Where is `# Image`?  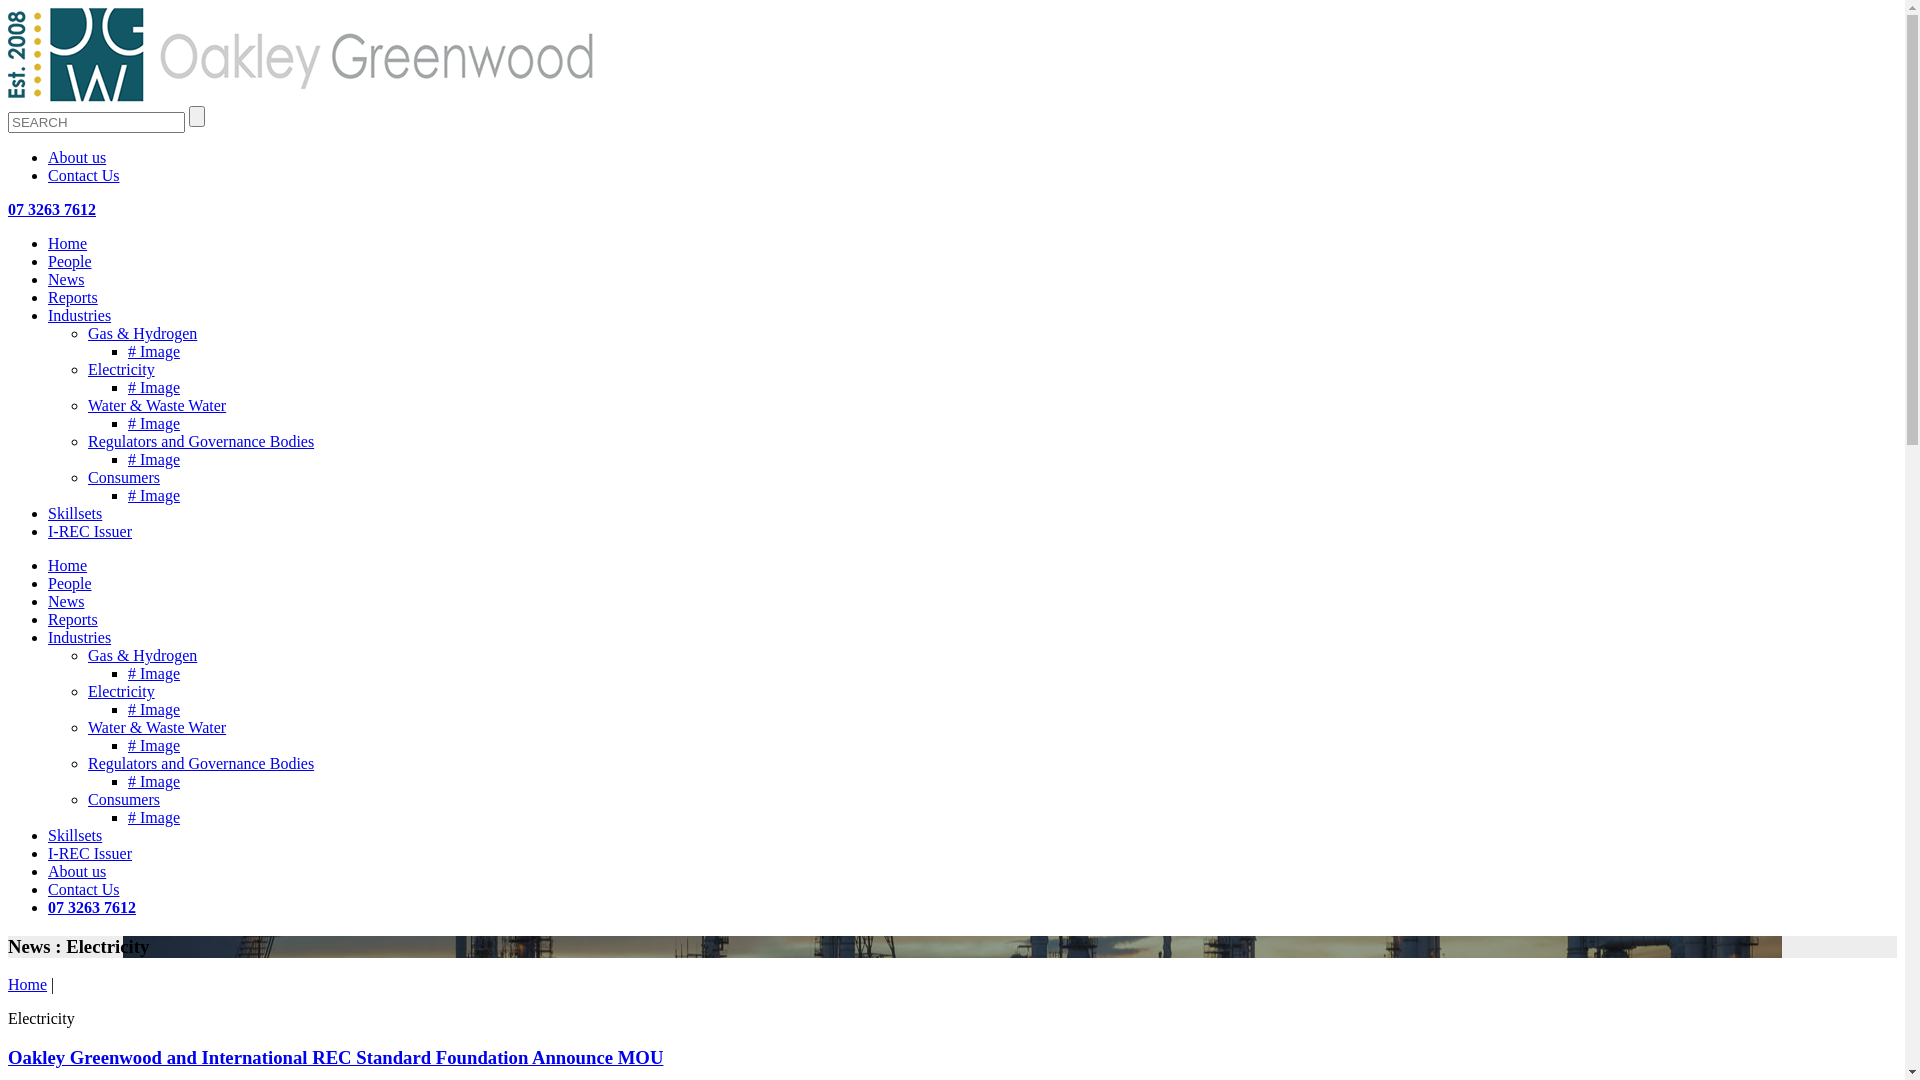 # Image is located at coordinates (154, 746).